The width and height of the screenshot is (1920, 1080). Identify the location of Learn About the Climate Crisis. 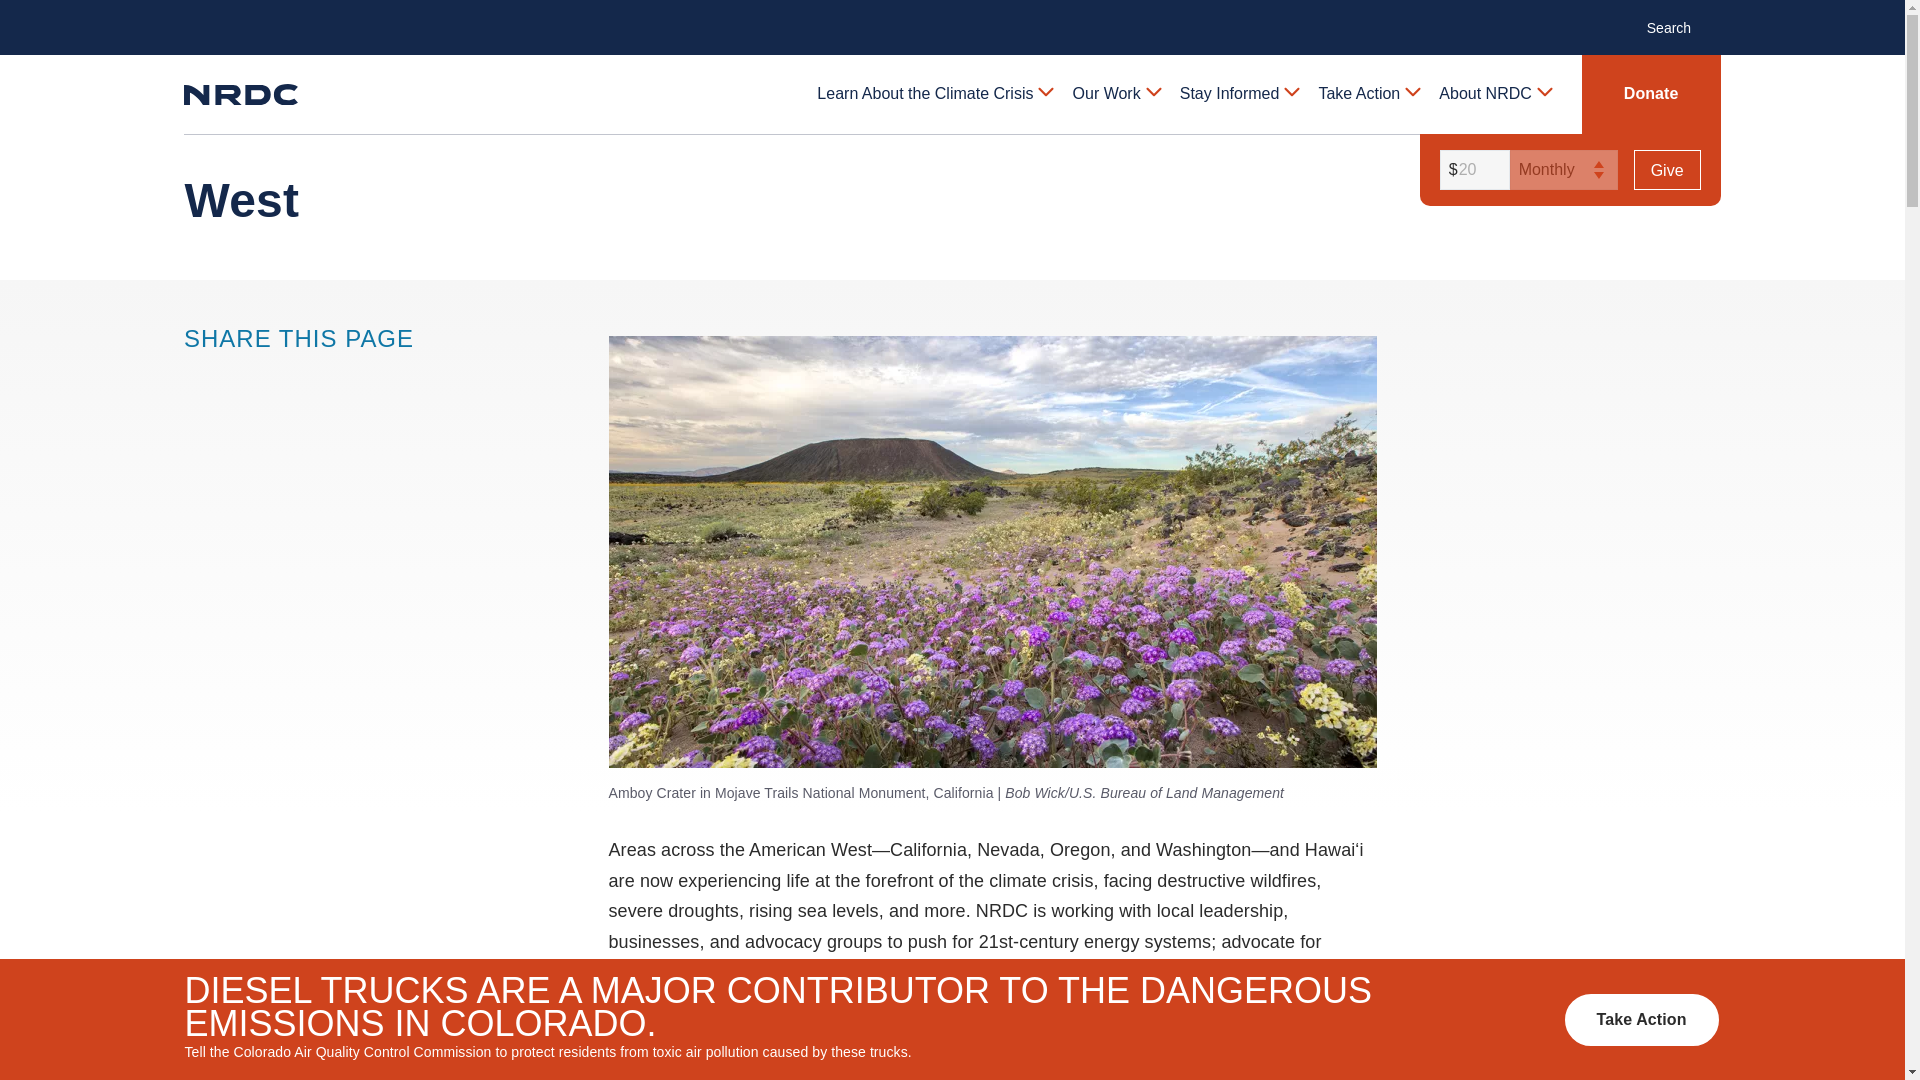
(934, 94).